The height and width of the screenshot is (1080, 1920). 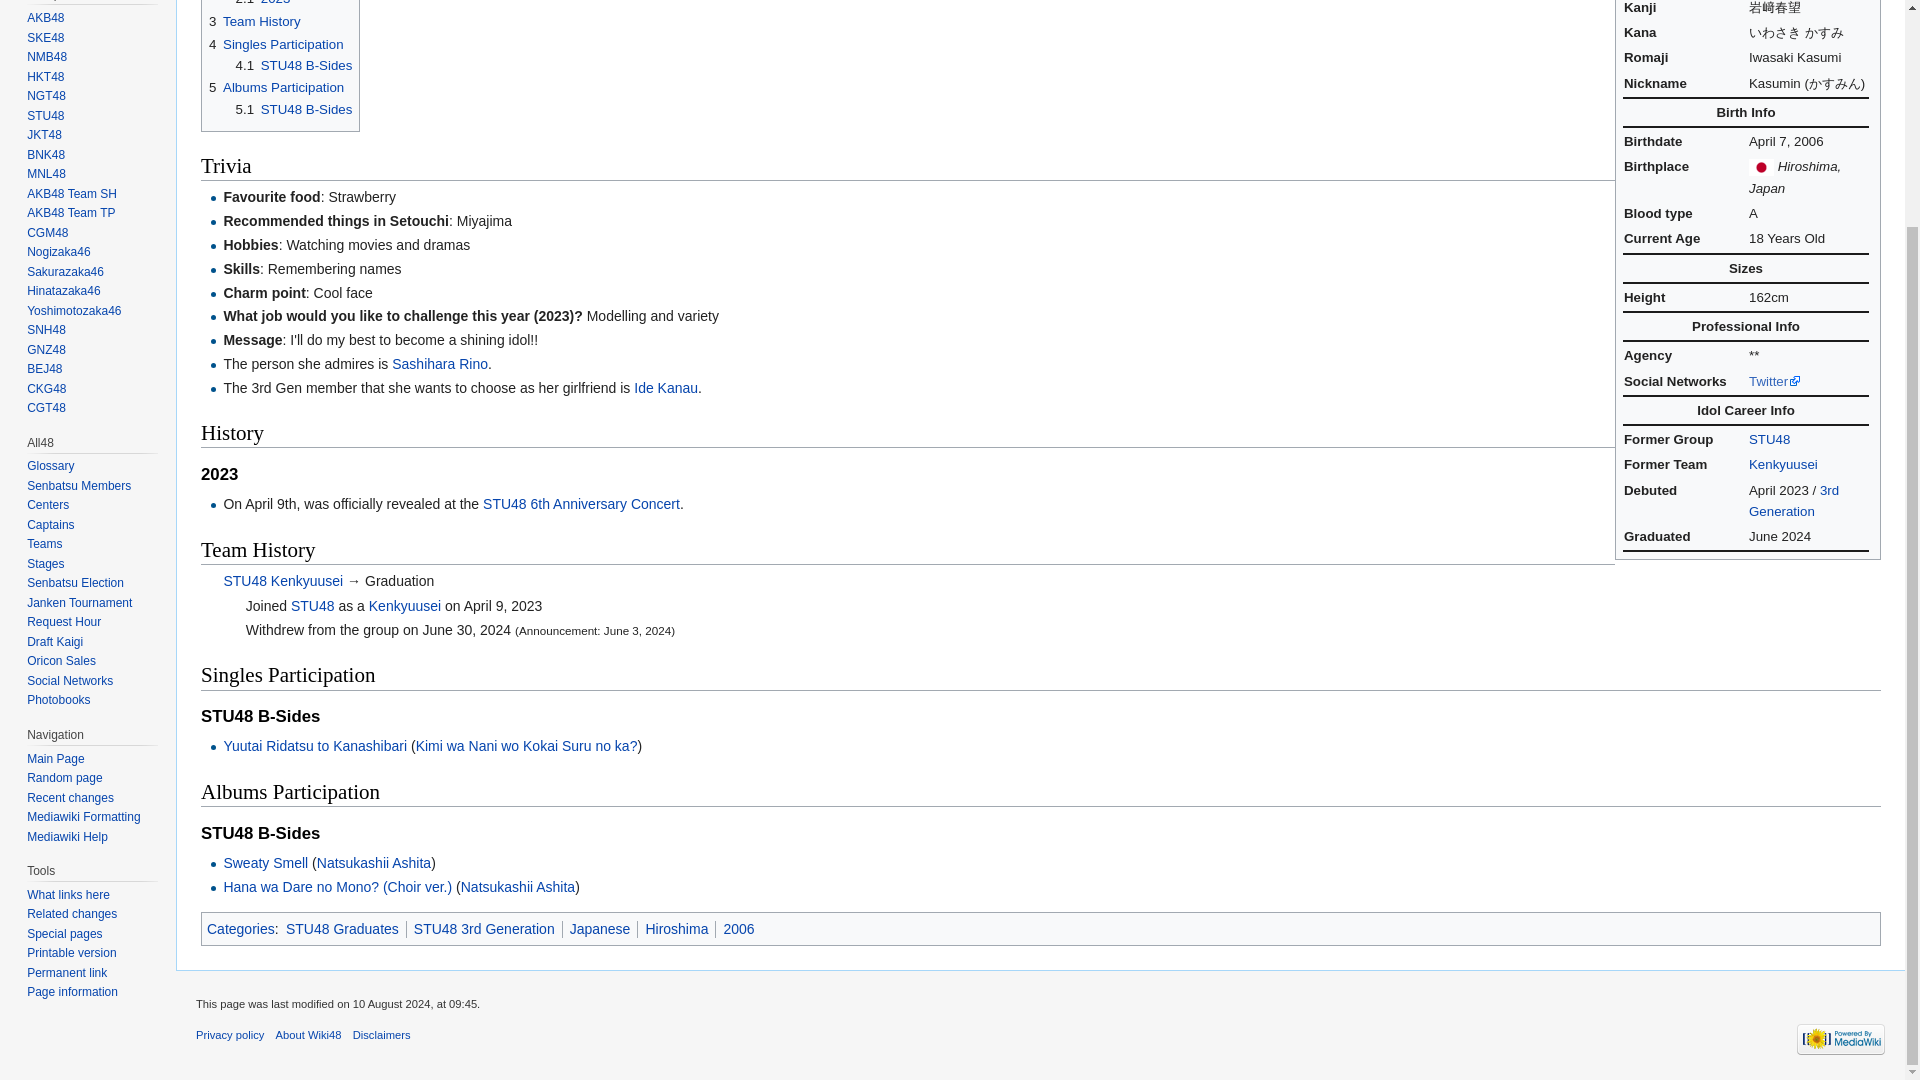 What do you see at coordinates (373, 862) in the screenshot?
I see `Natsukashii Ashita` at bounding box center [373, 862].